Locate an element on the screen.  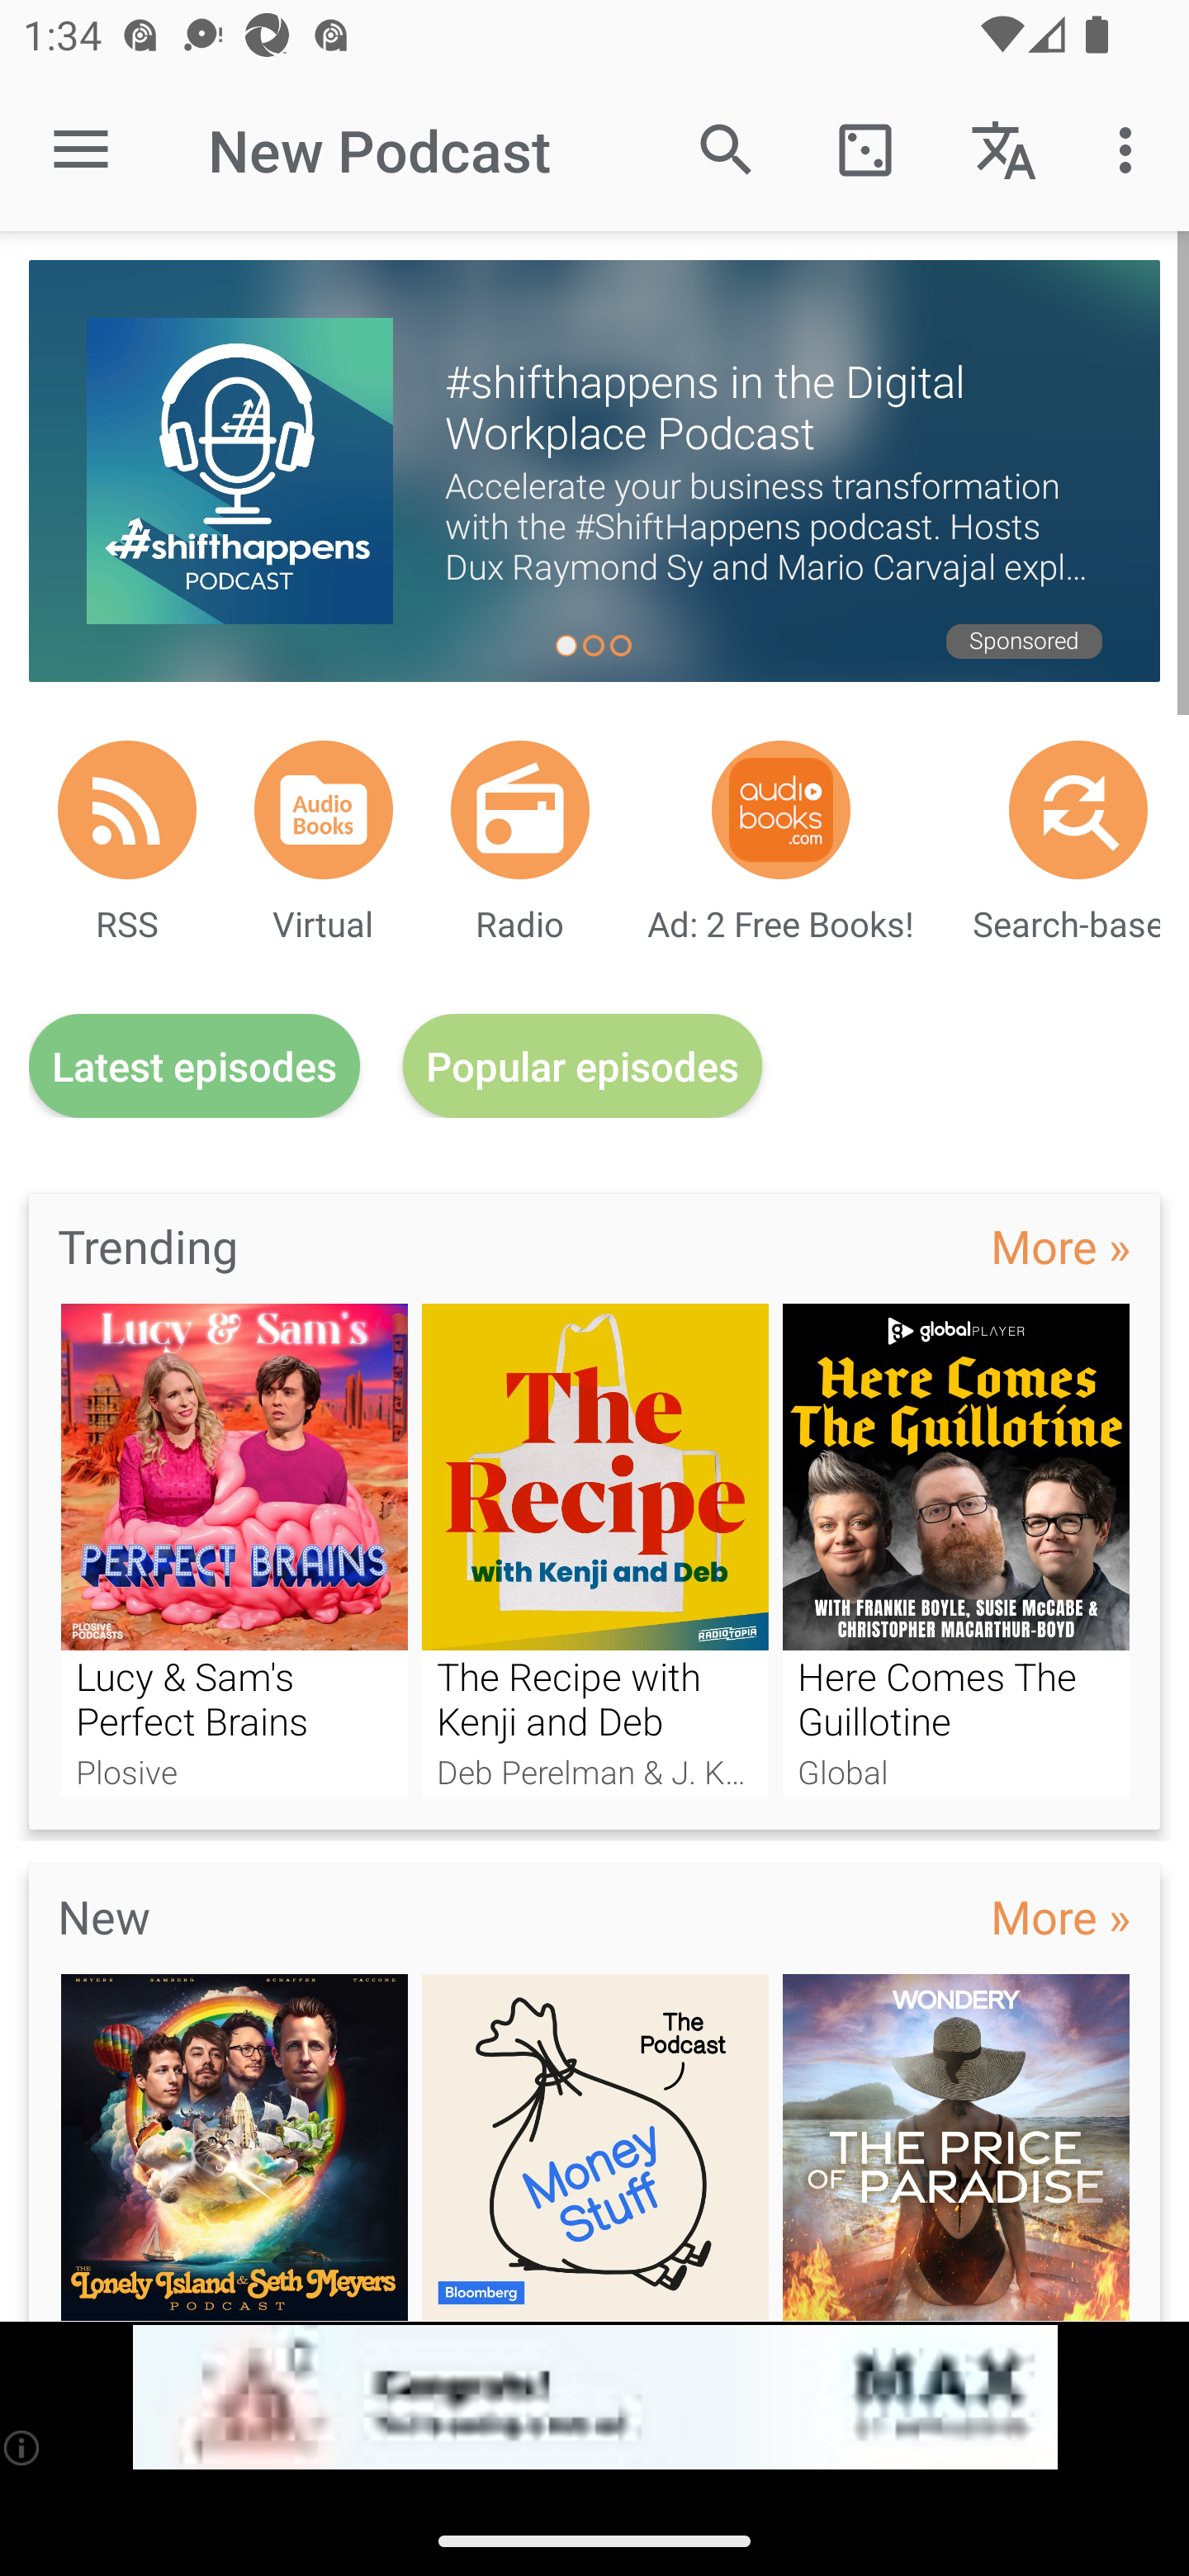
Here Comes The Guillotine Global is located at coordinates (956, 1549).